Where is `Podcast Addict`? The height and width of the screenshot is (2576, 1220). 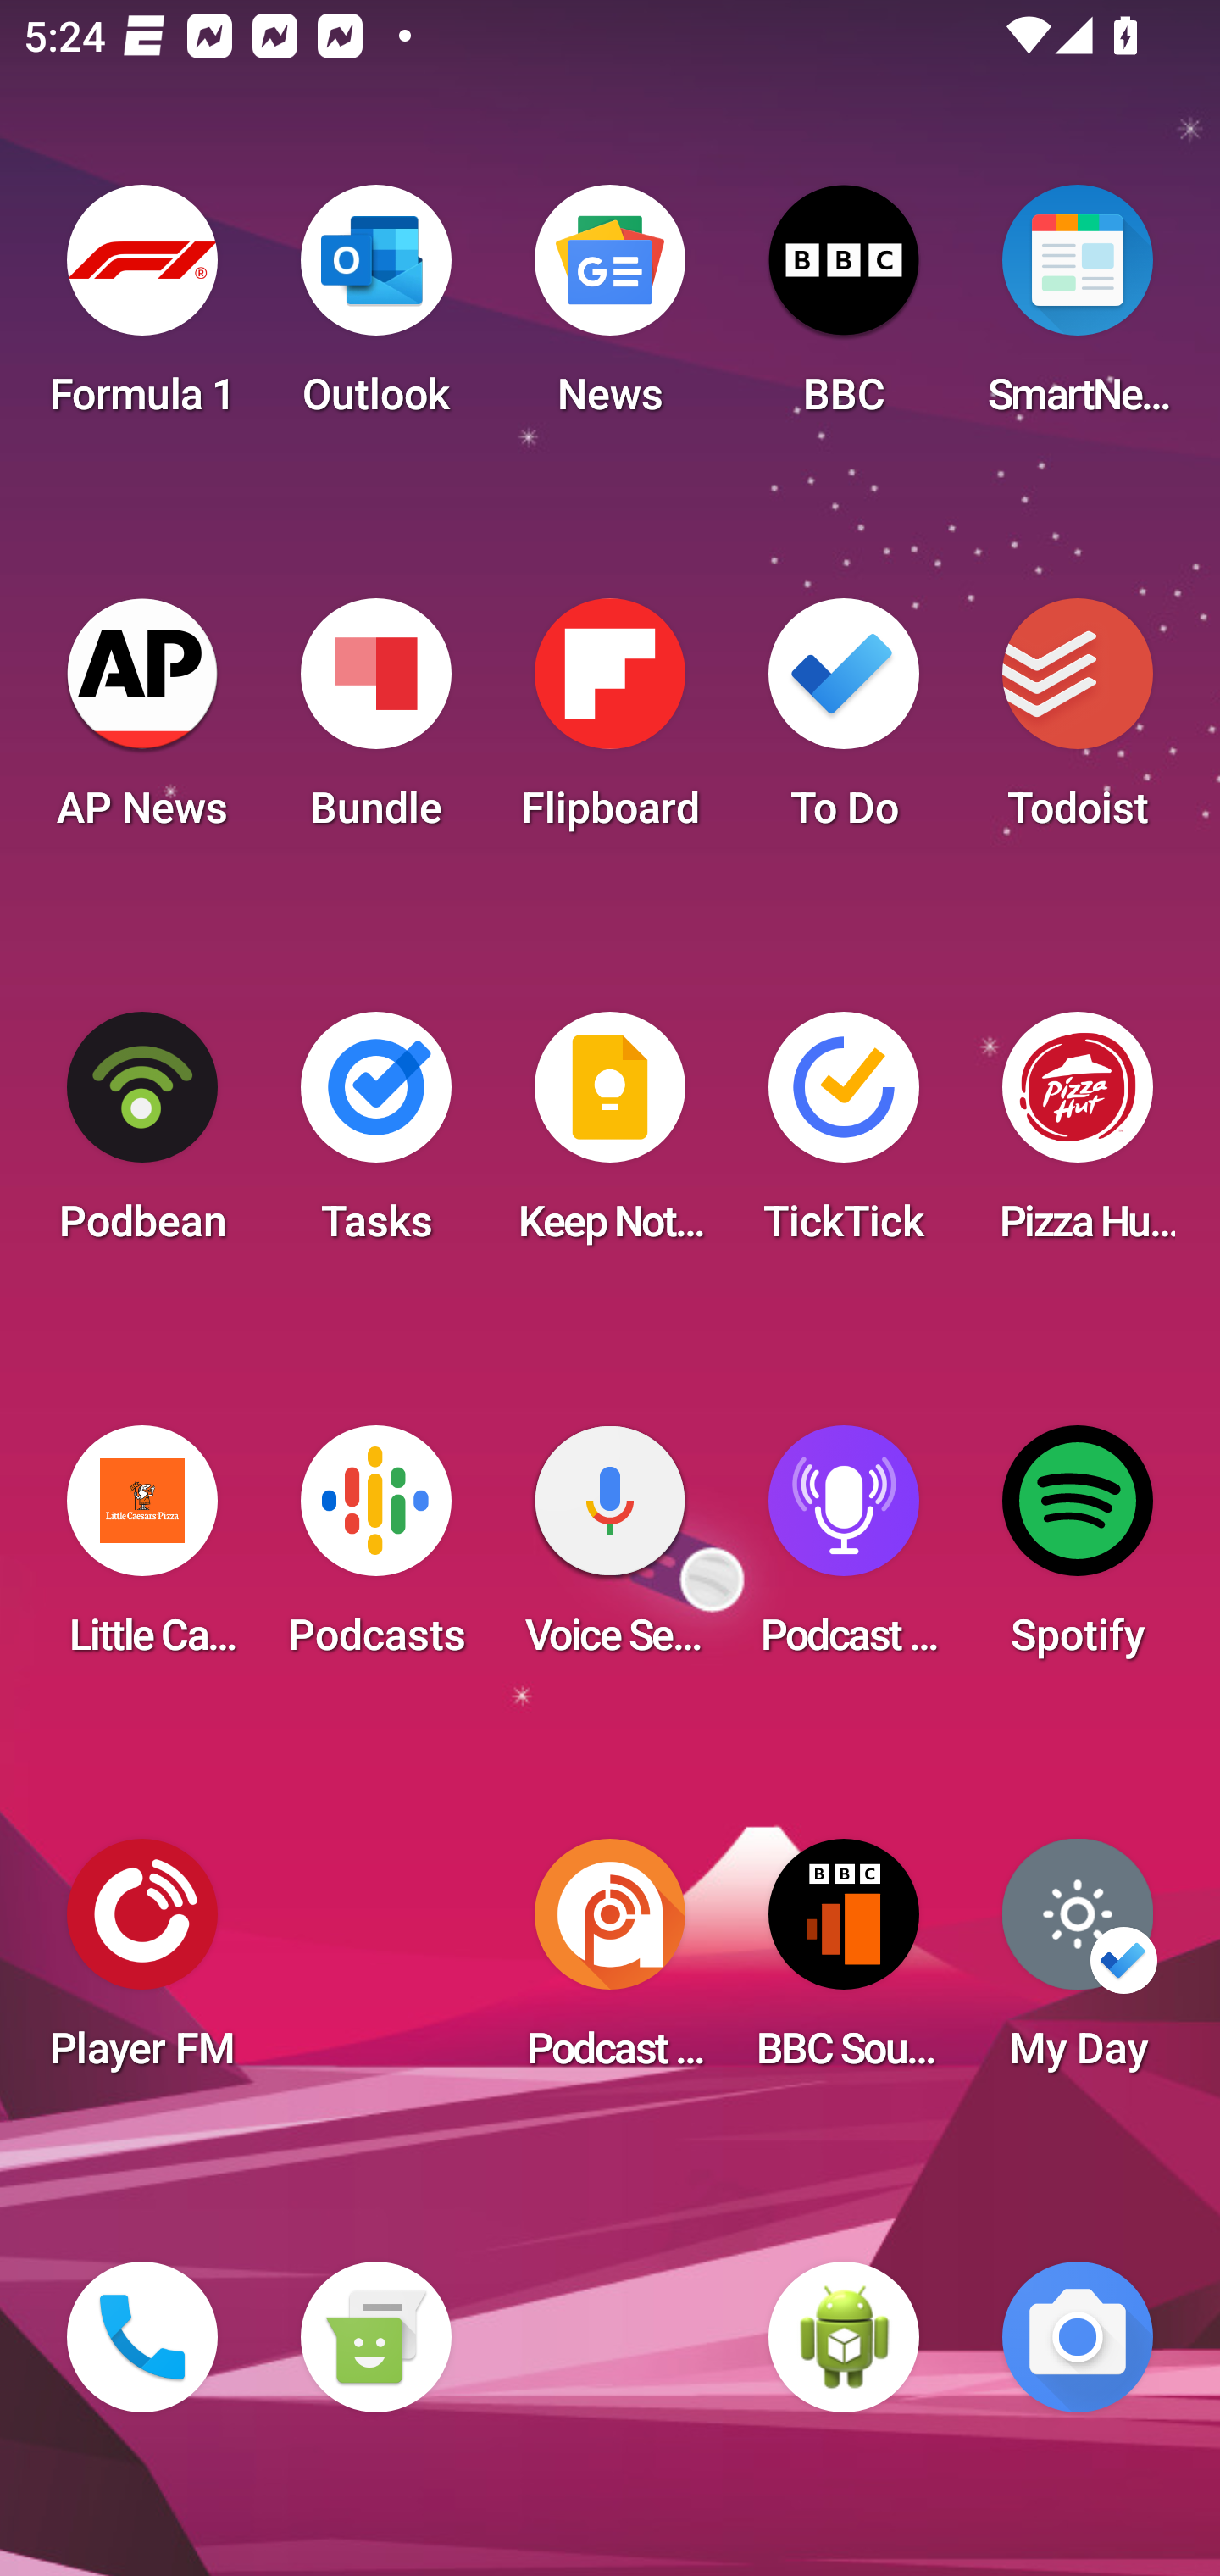
Podcast Addict is located at coordinates (610, 1964).